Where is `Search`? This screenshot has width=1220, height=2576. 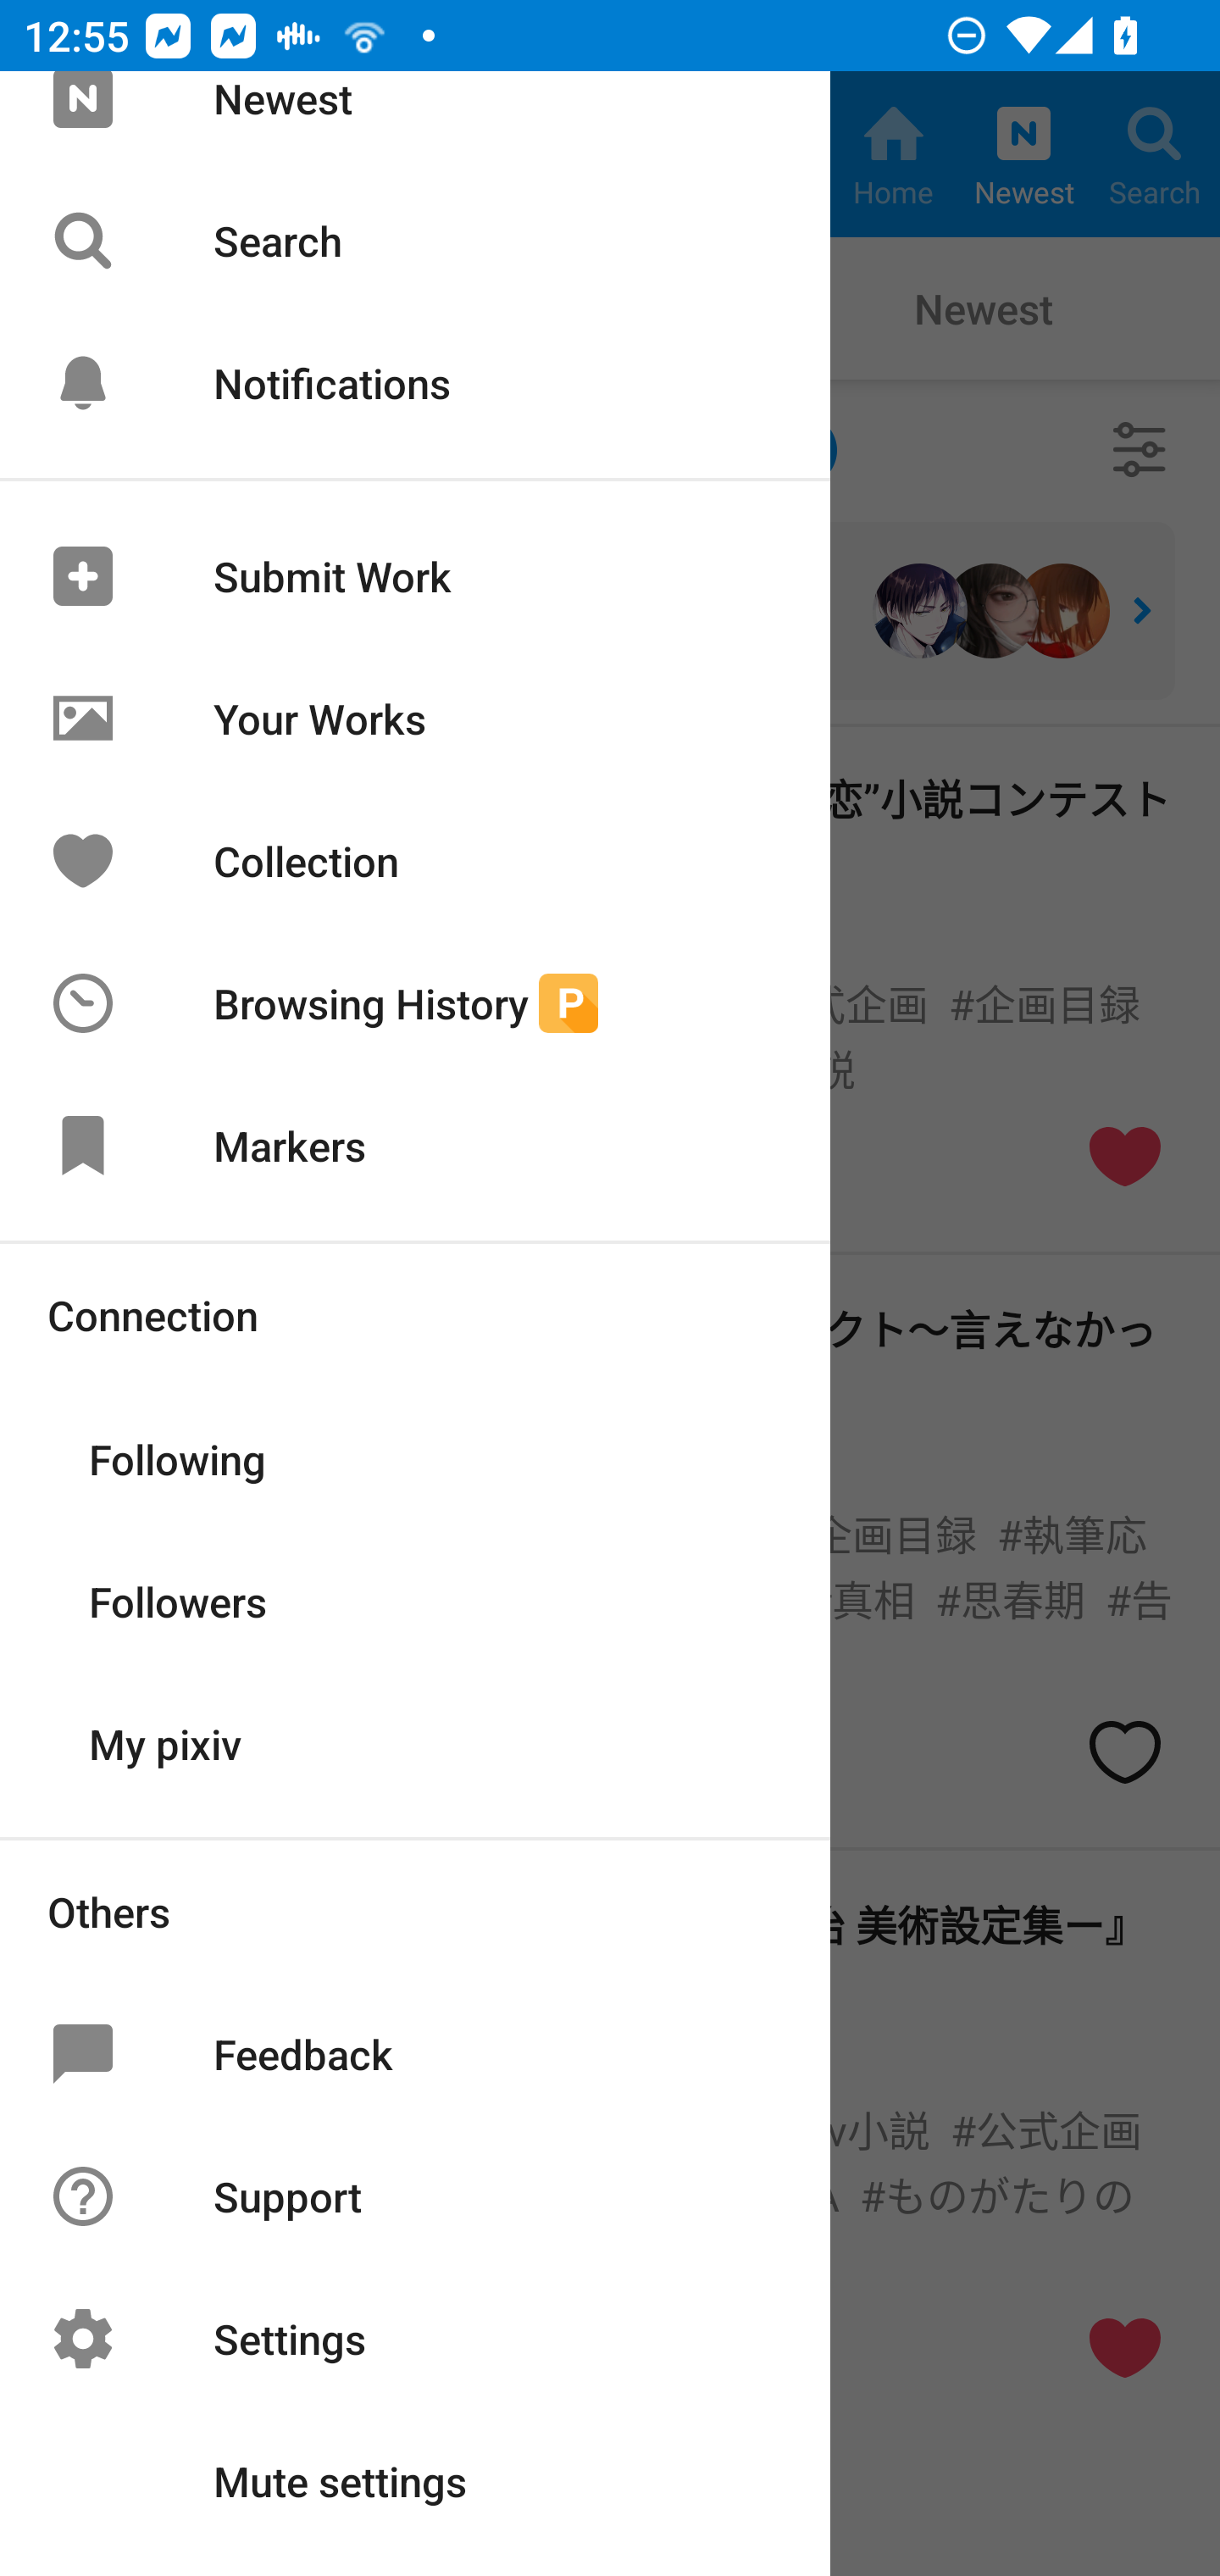
Search is located at coordinates (415, 241).